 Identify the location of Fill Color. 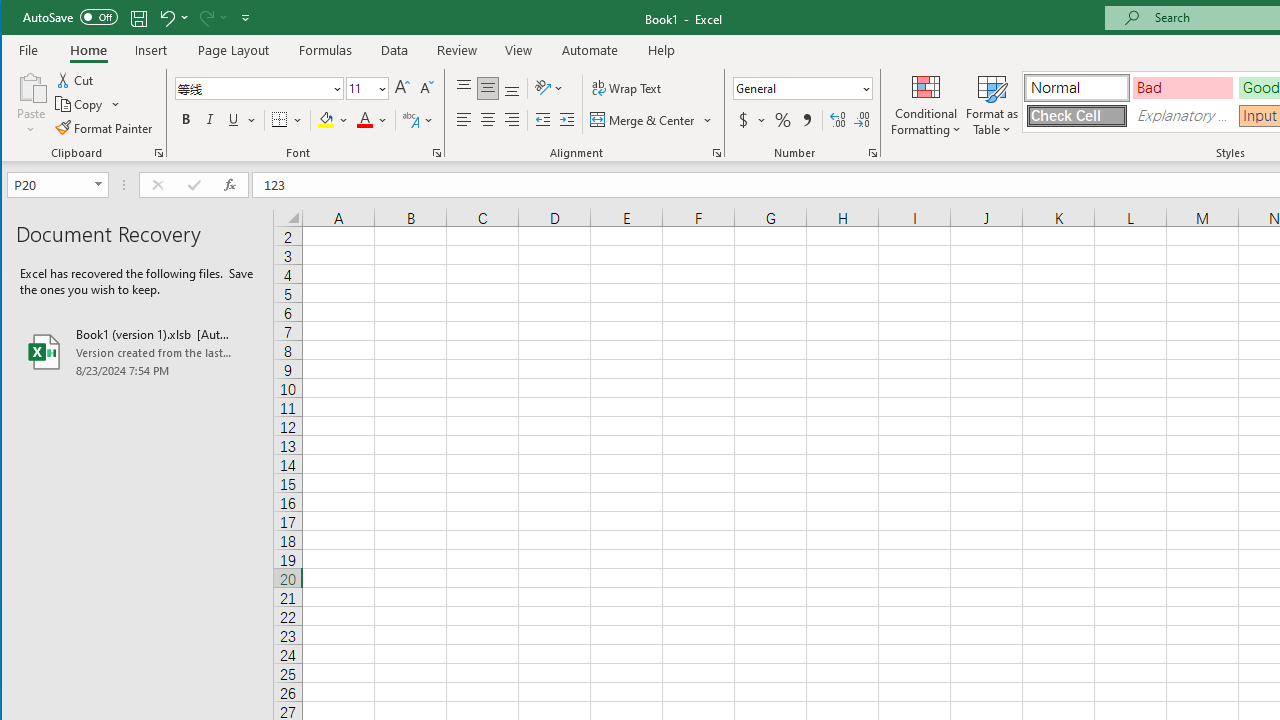
(333, 120).